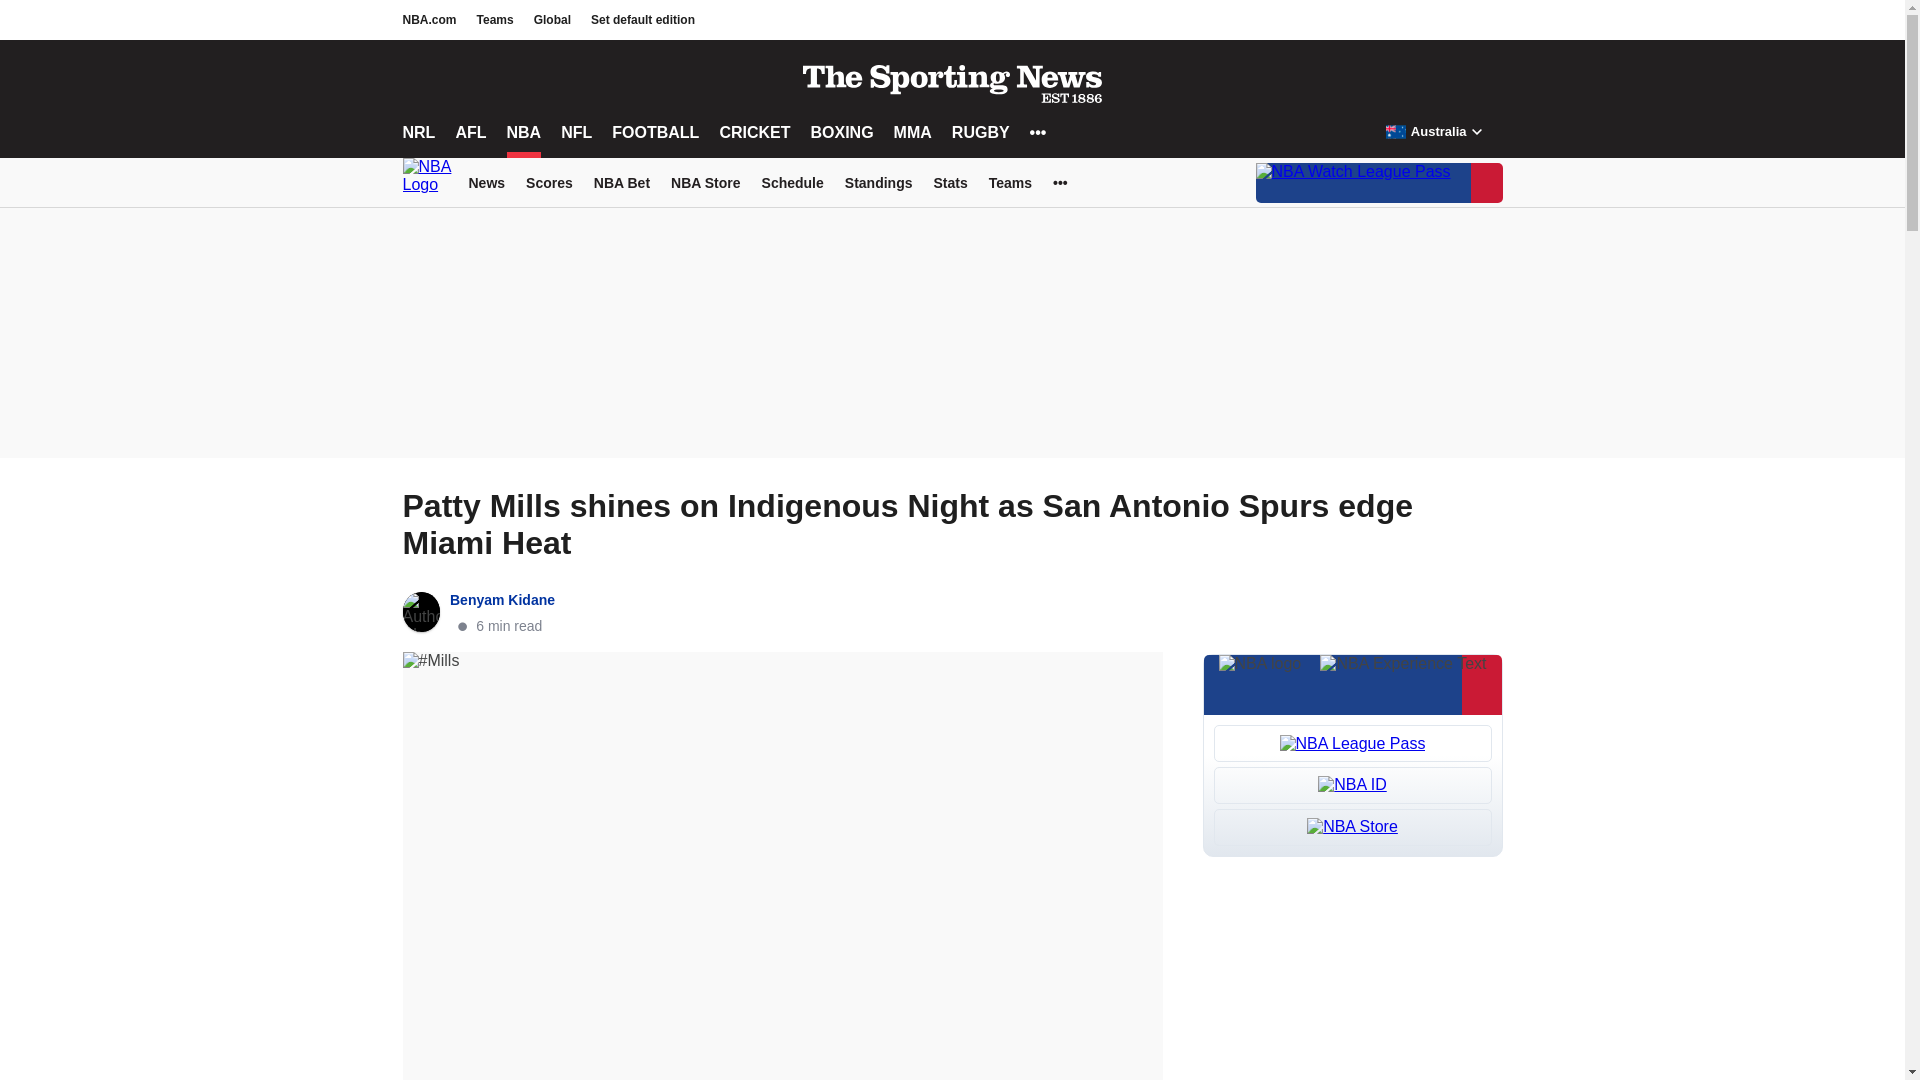  I want to click on Global, so click(552, 20).